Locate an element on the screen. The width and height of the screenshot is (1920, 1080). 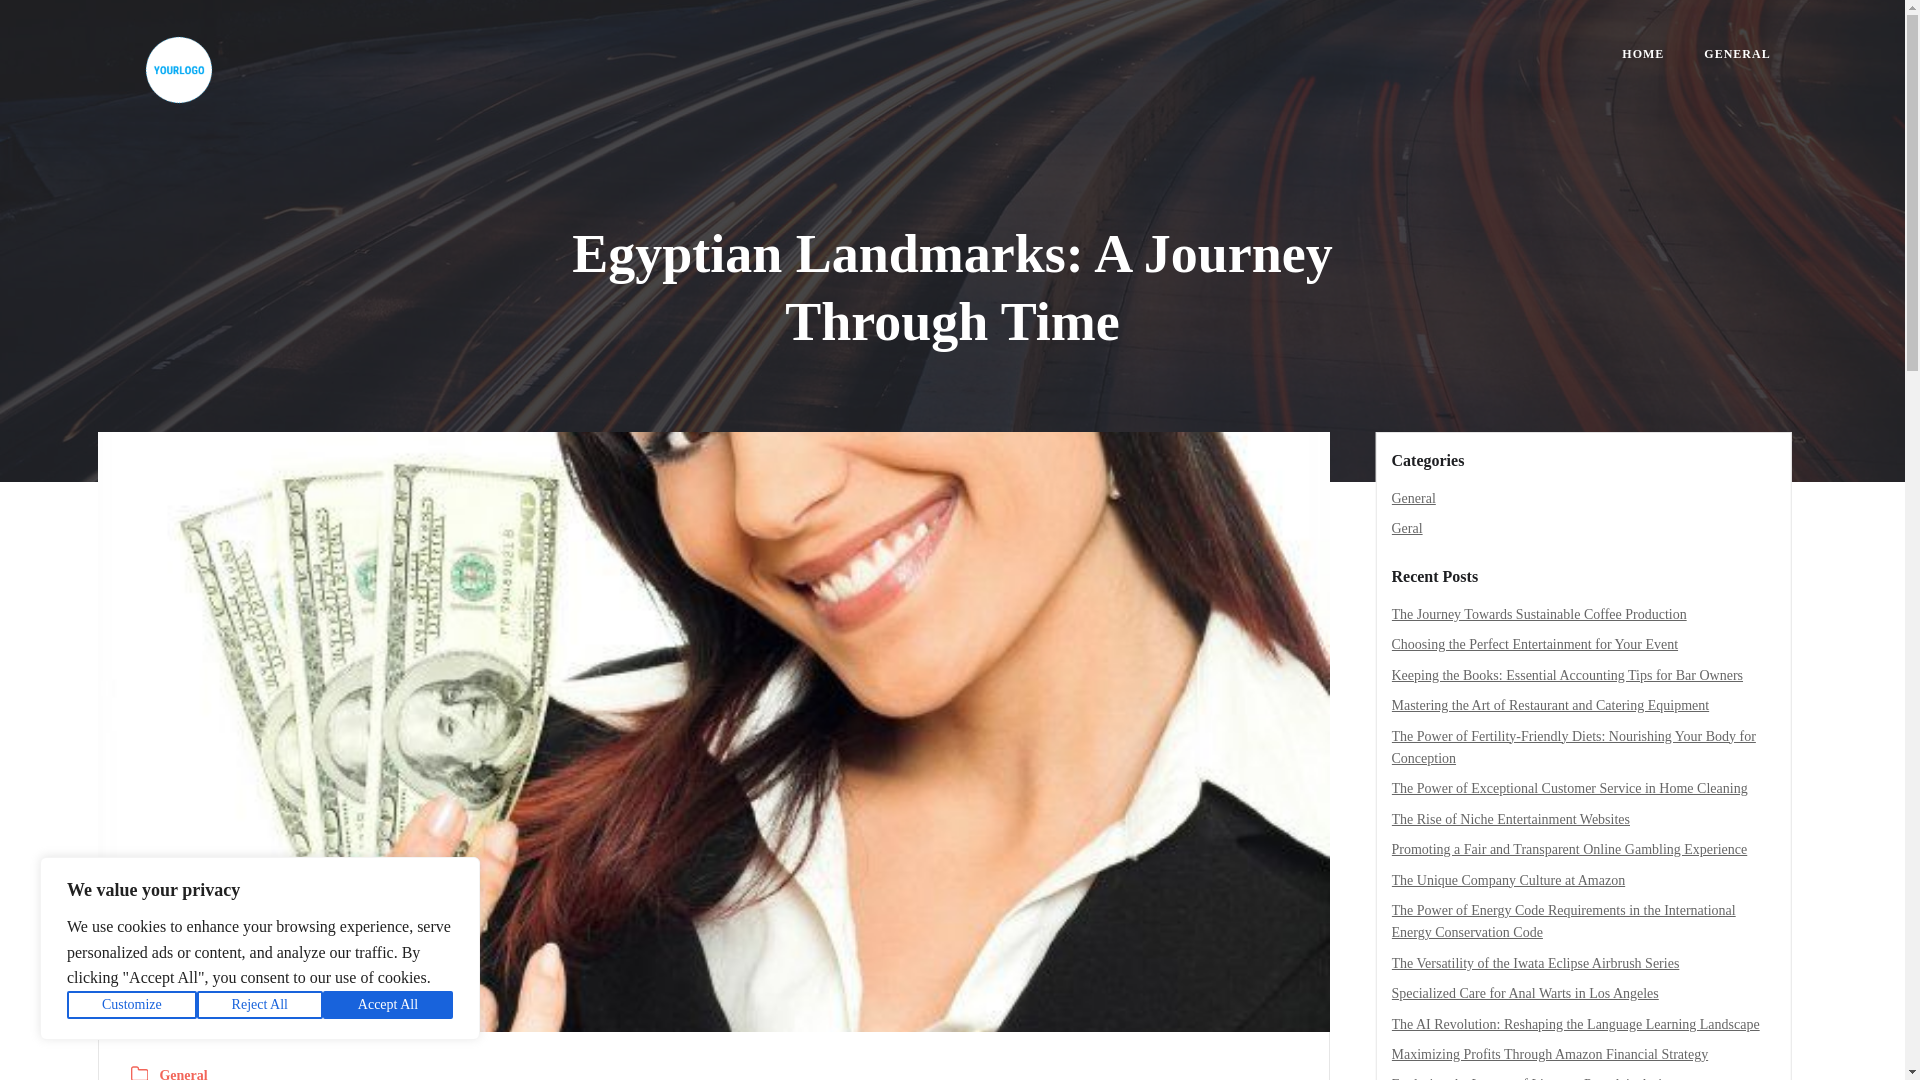
HOME is located at coordinates (1643, 54).